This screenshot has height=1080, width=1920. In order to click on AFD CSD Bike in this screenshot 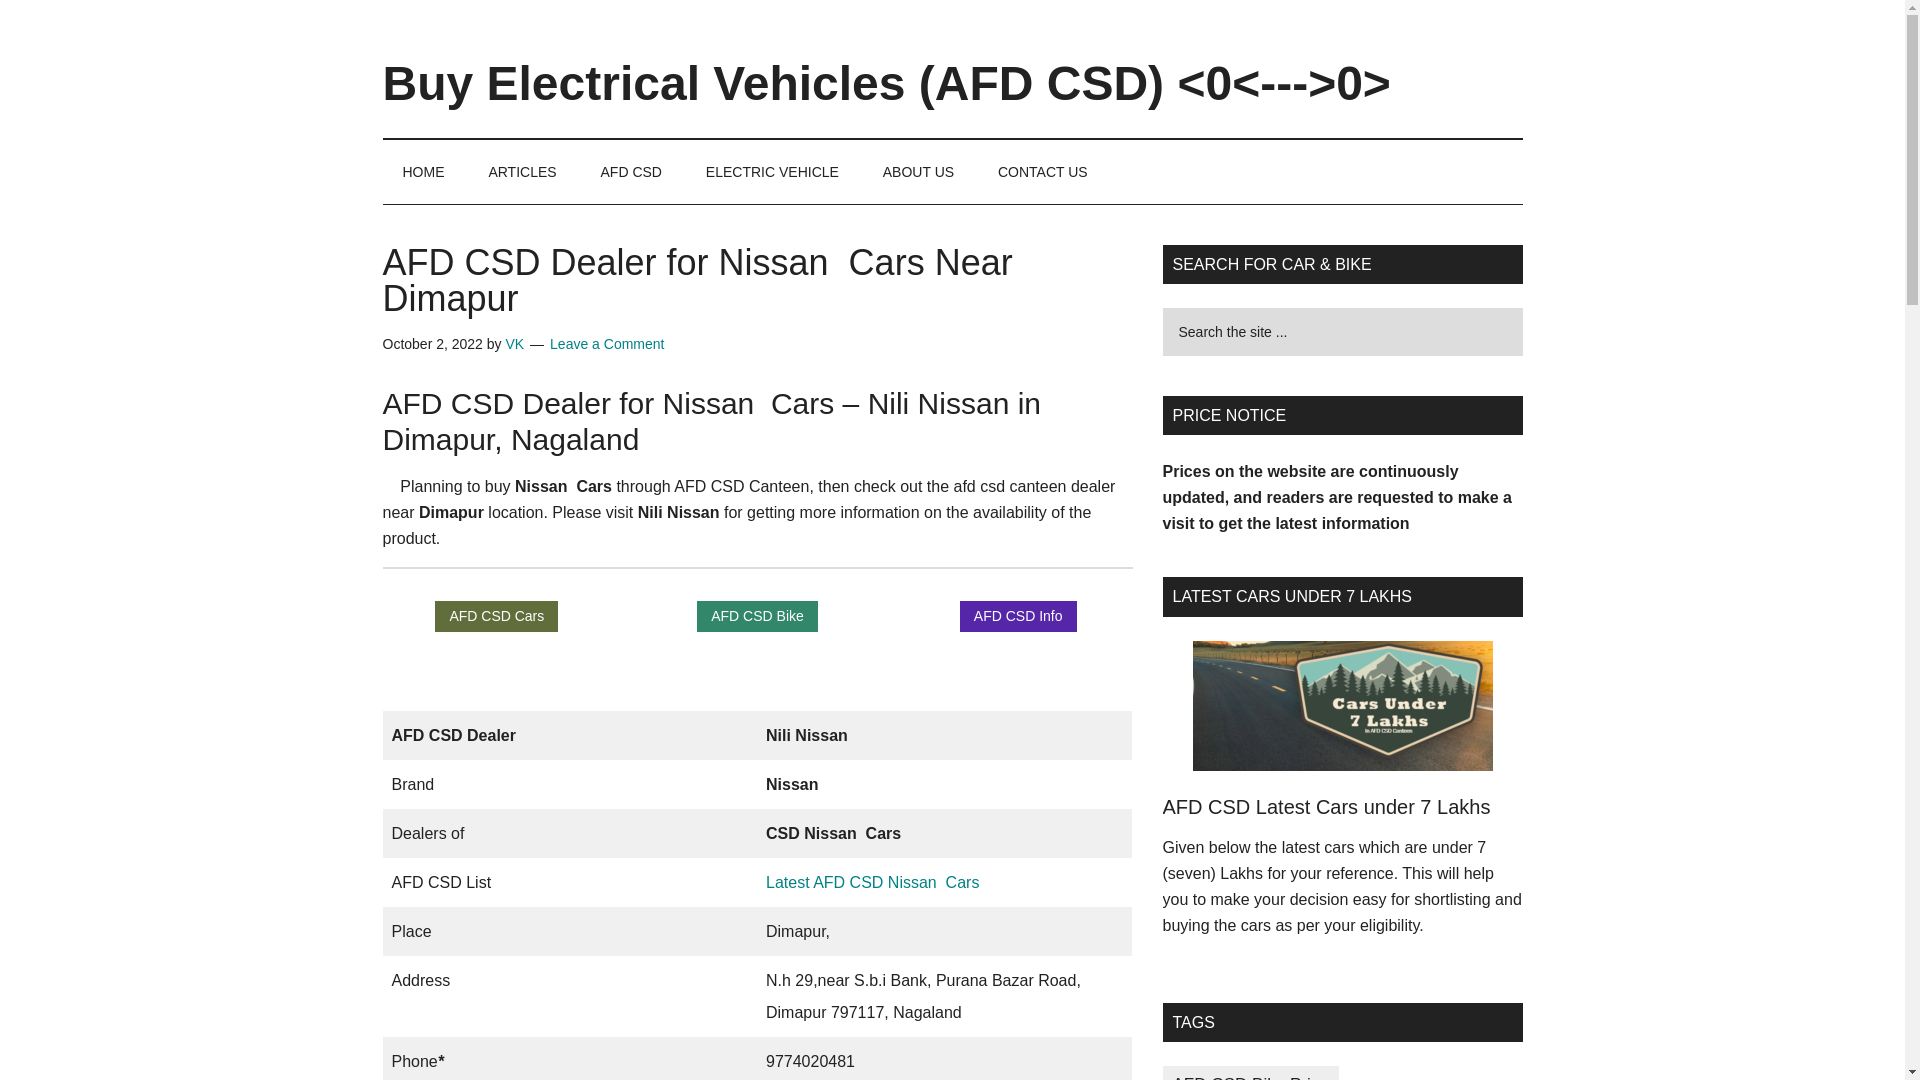, I will do `click(756, 616)`.